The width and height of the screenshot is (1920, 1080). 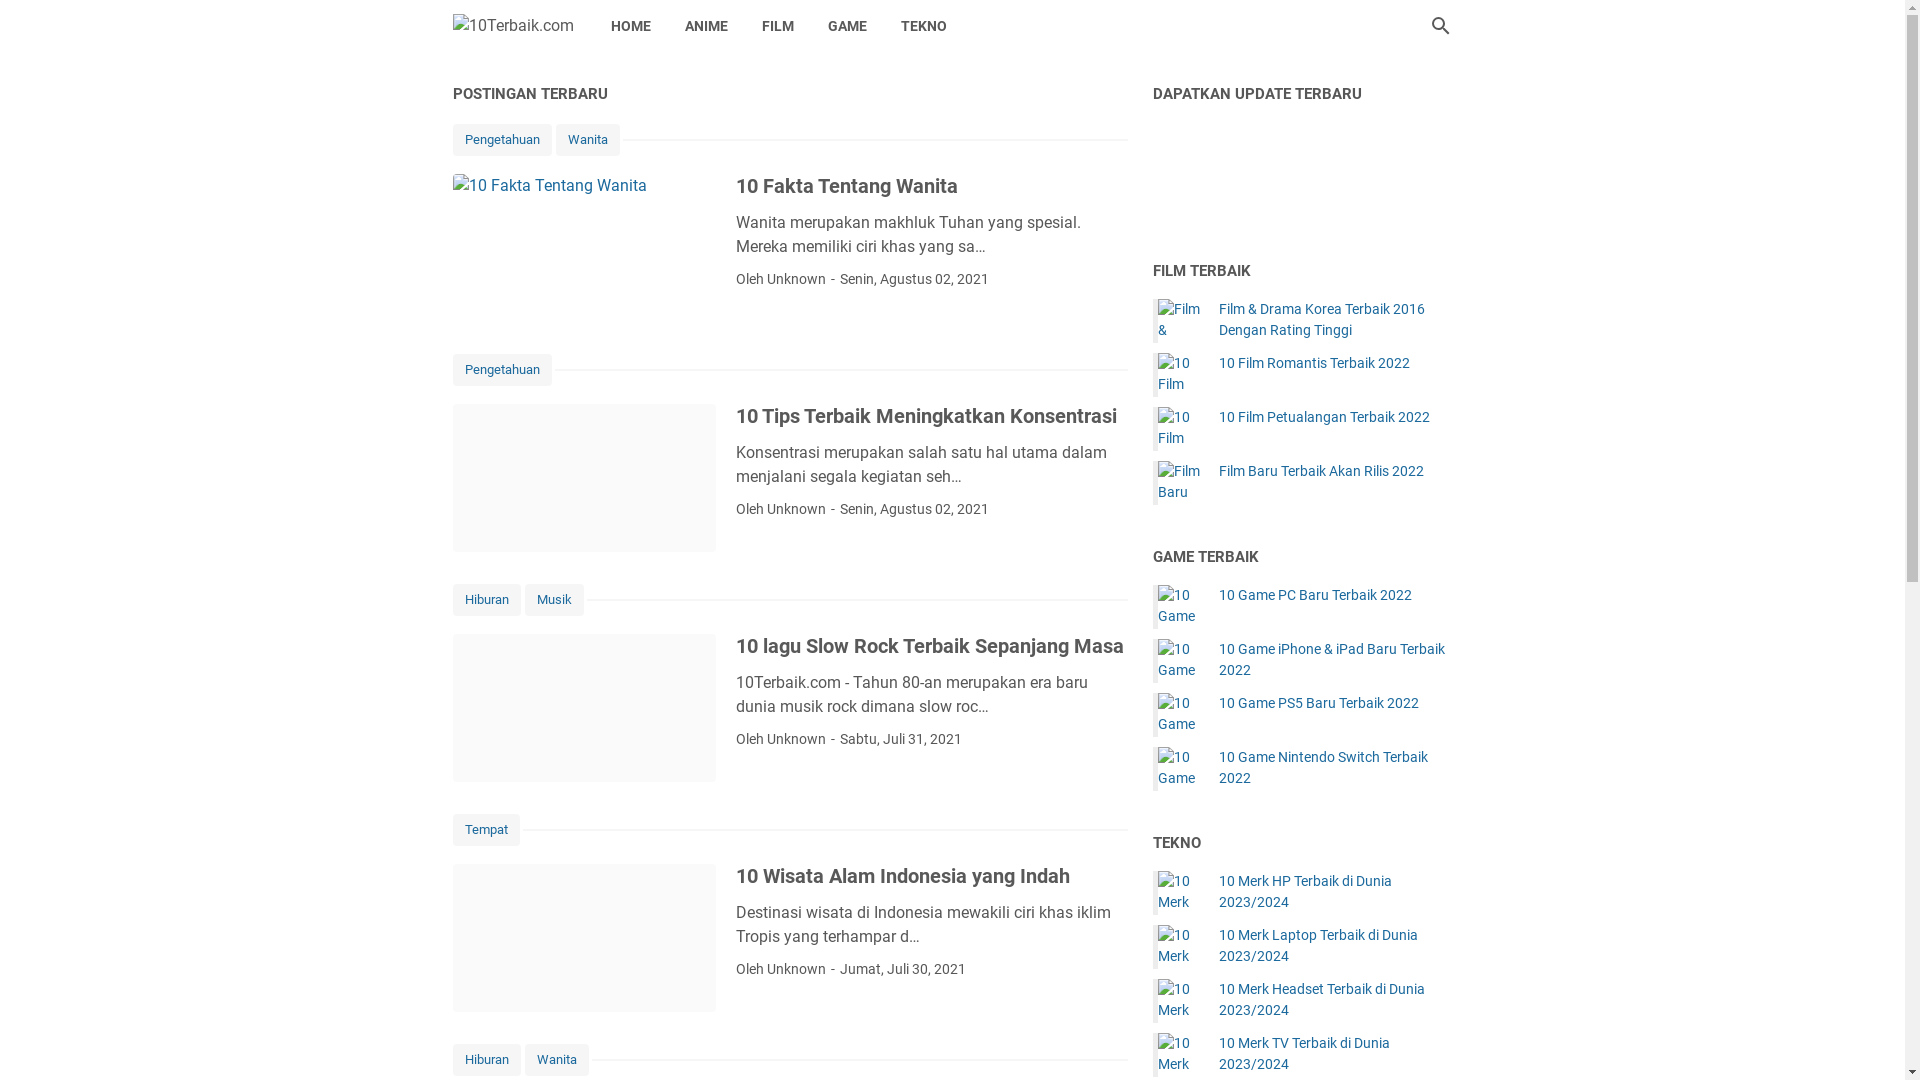 I want to click on 10 Wisata Alam Indonesia yang Indah, so click(x=584, y=938).